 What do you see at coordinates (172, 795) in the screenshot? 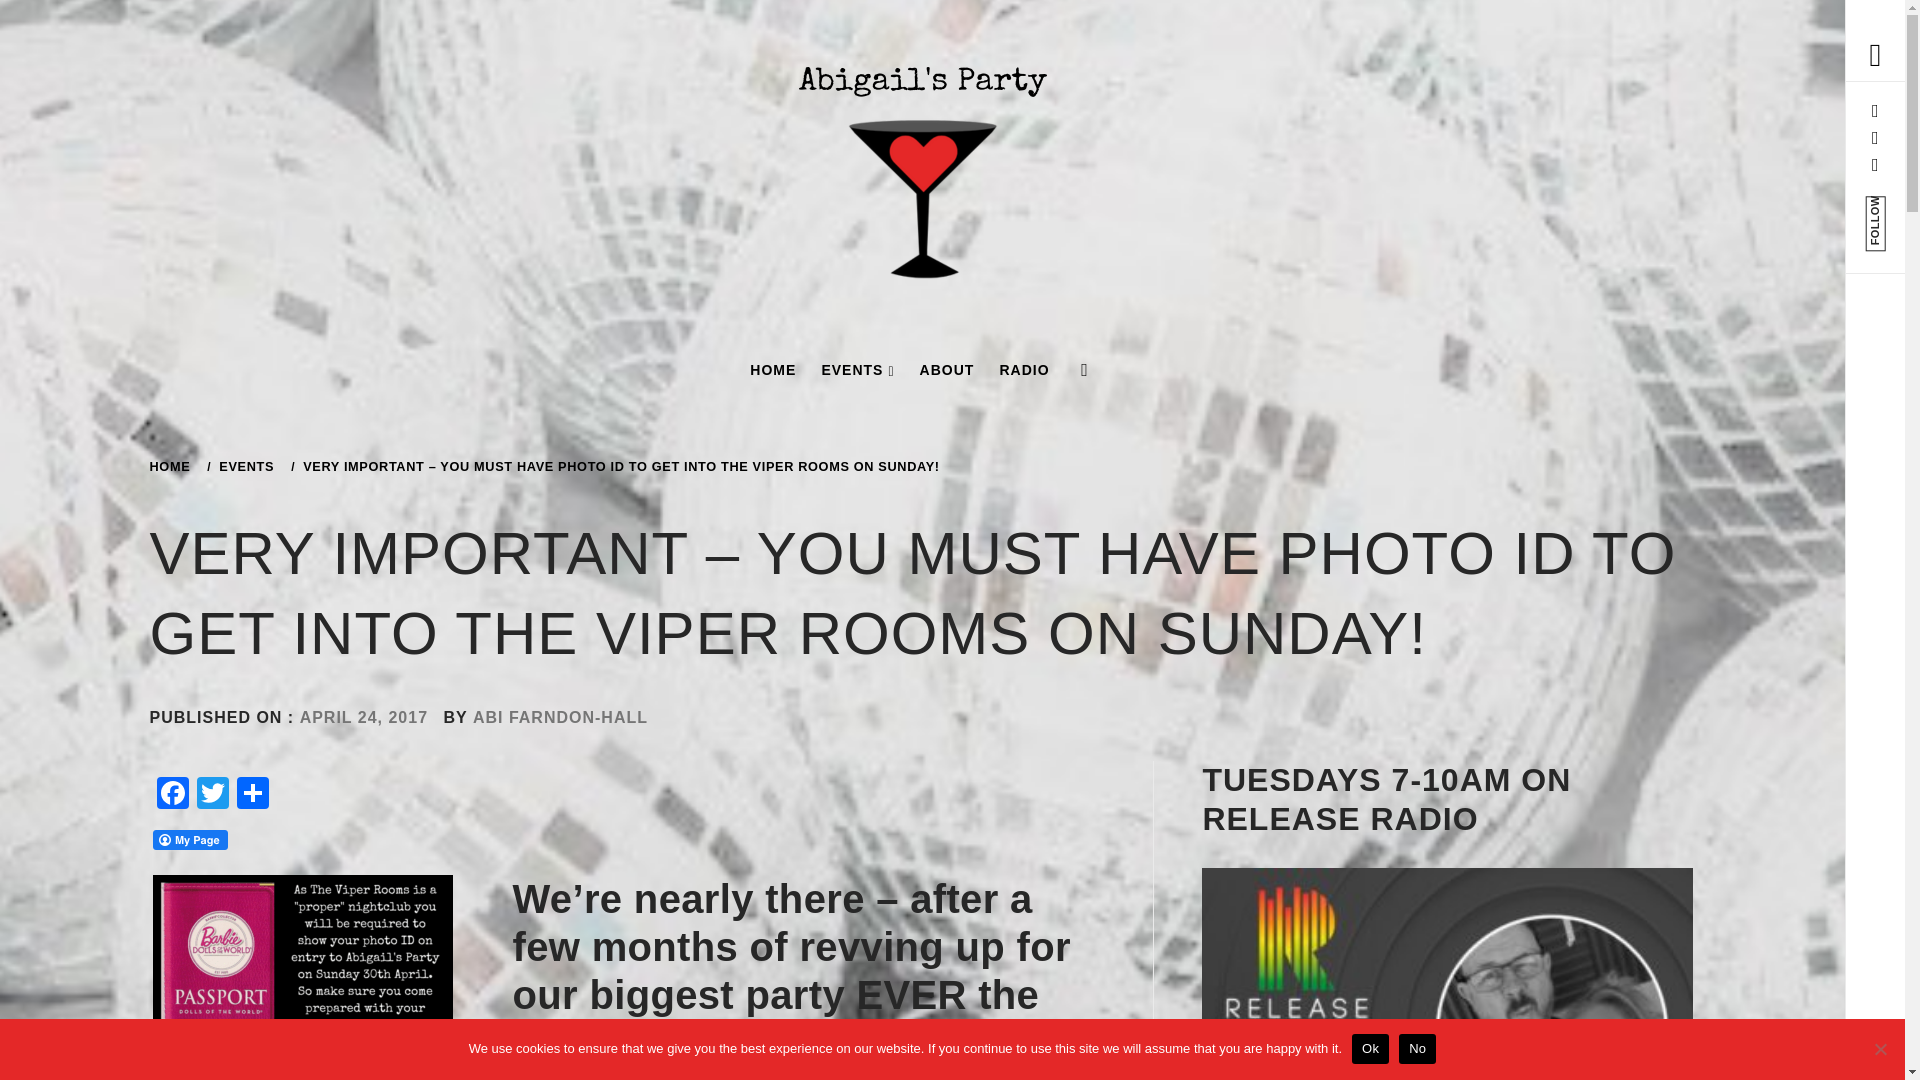
I see `Facebook` at bounding box center [172, 795].